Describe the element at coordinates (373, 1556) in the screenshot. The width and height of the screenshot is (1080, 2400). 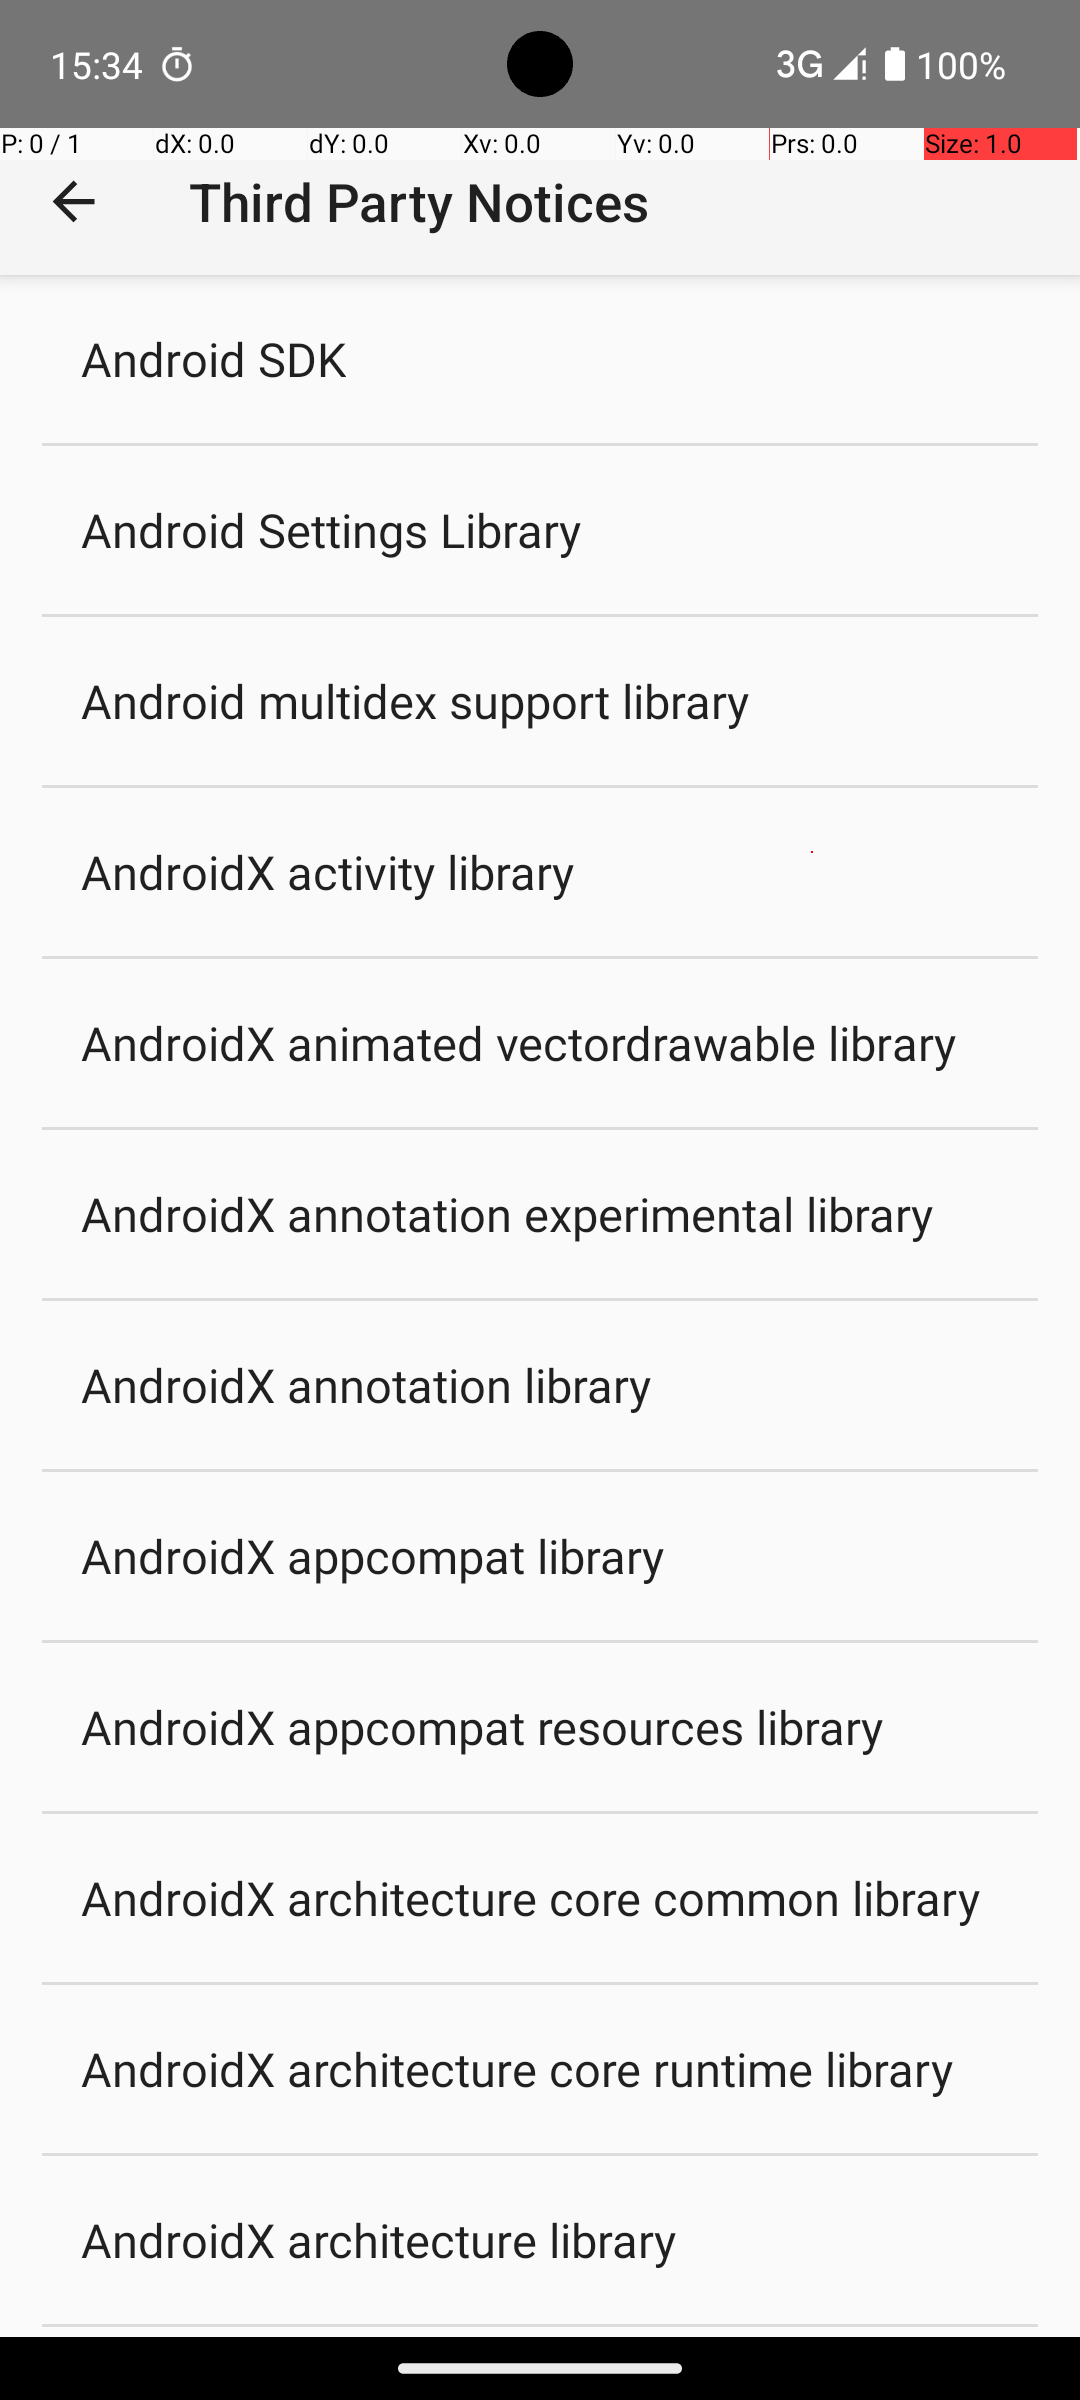
I see `AndroidX appcompat library` at that location.